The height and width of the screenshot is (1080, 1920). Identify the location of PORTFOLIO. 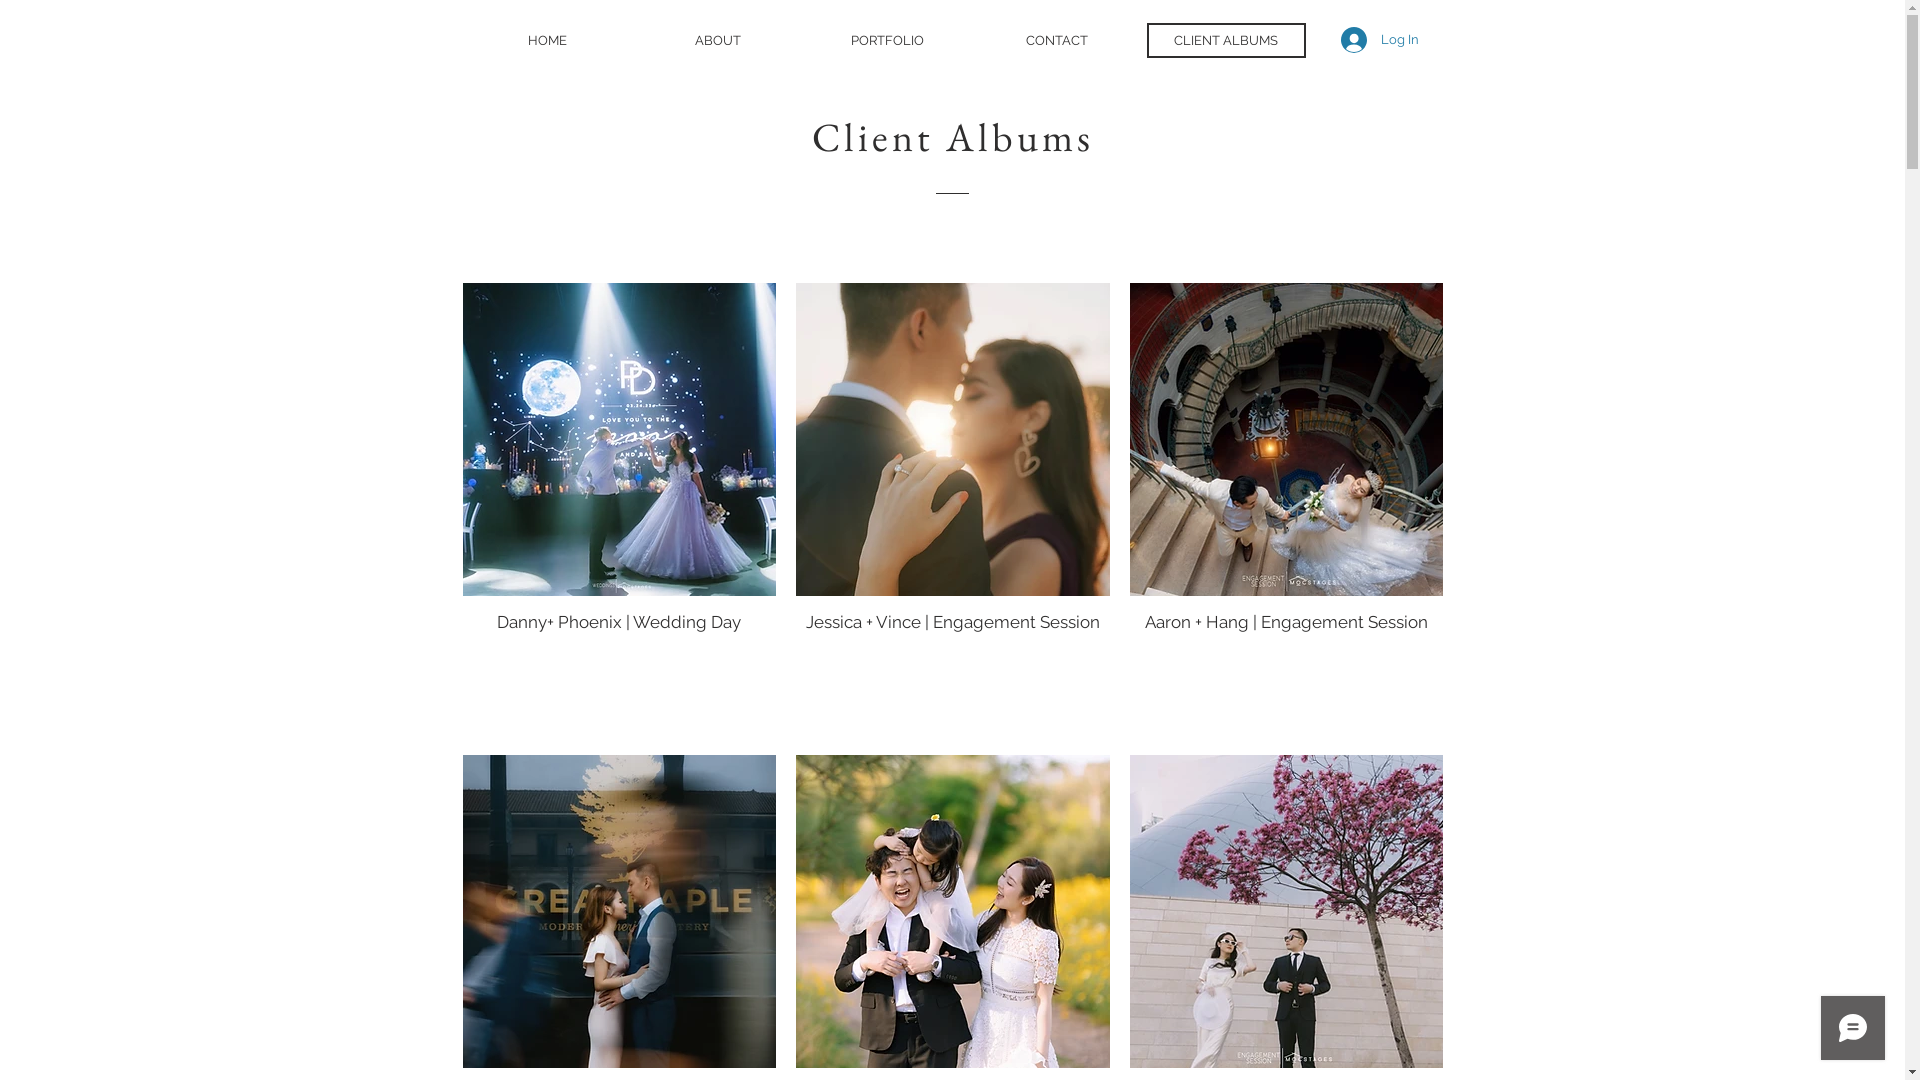
(888, 40).